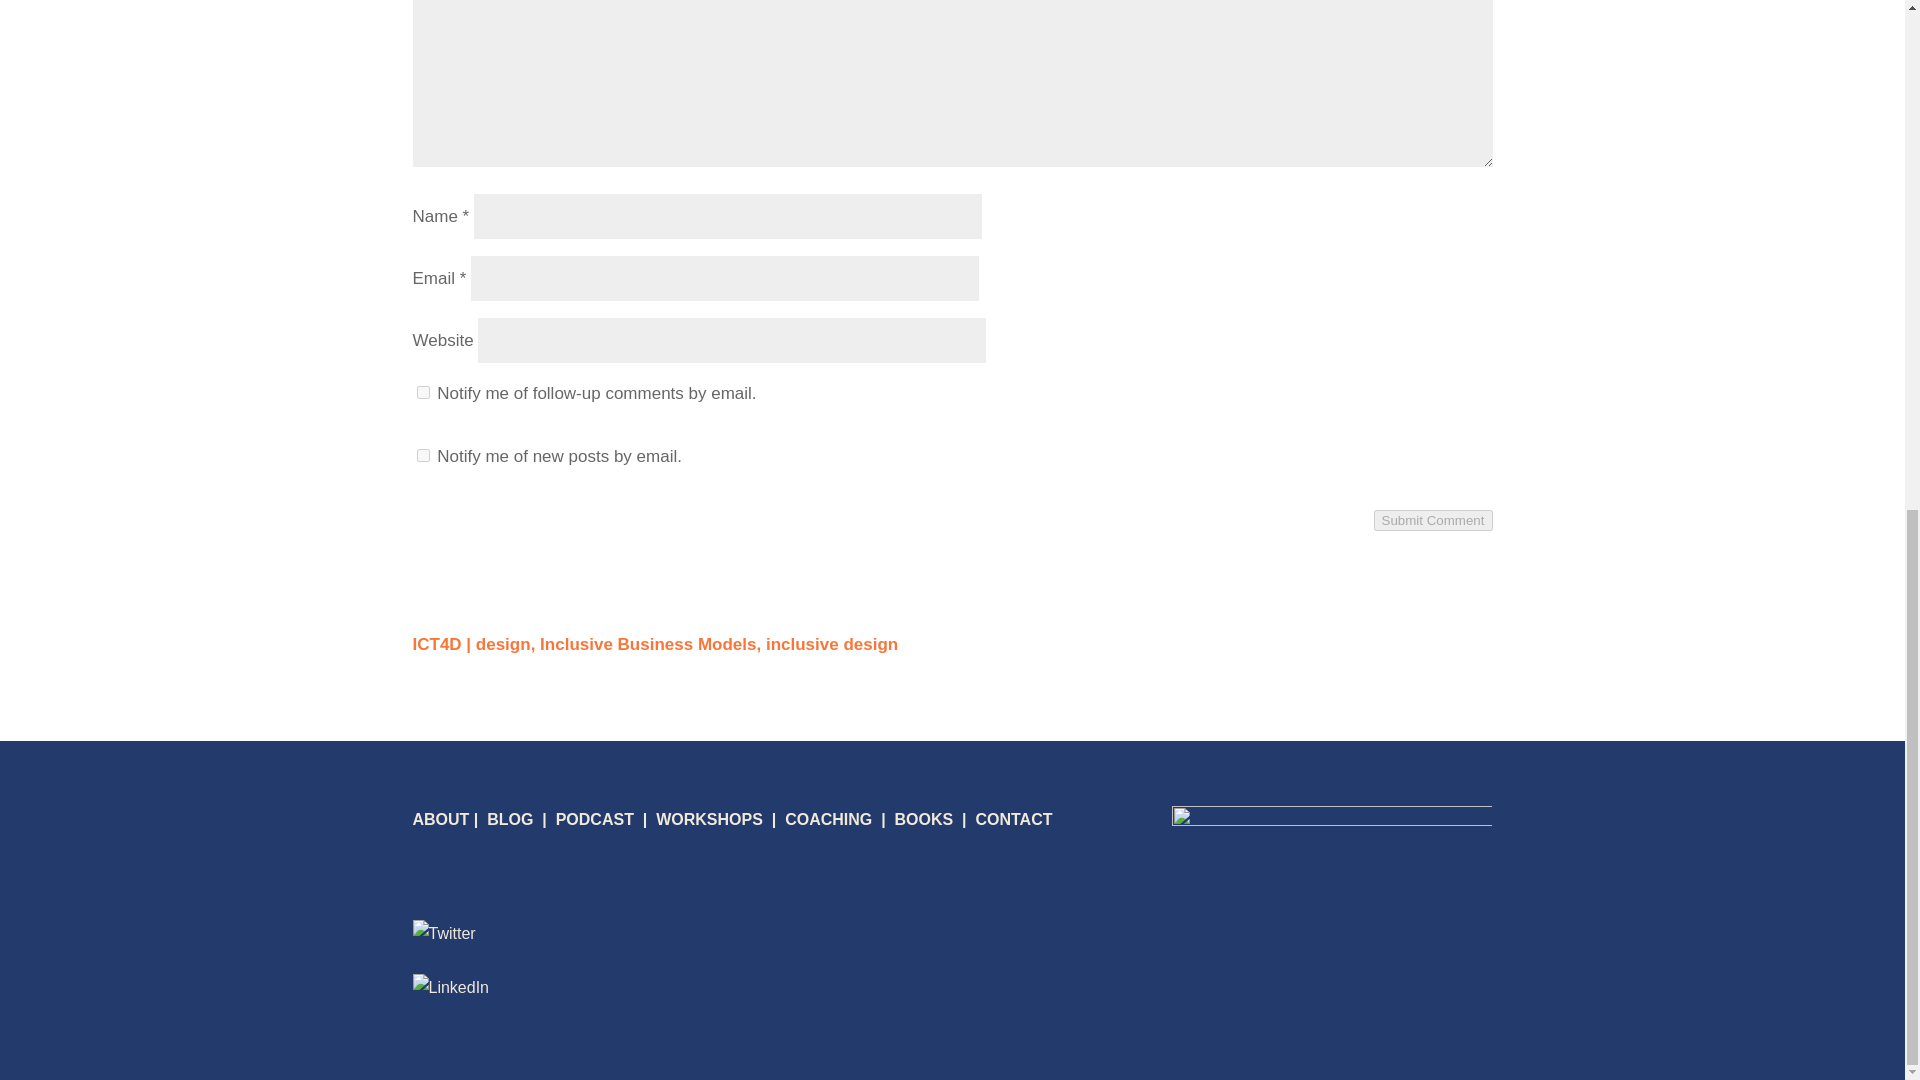  I want to click on Twitter, so click(443, 934).